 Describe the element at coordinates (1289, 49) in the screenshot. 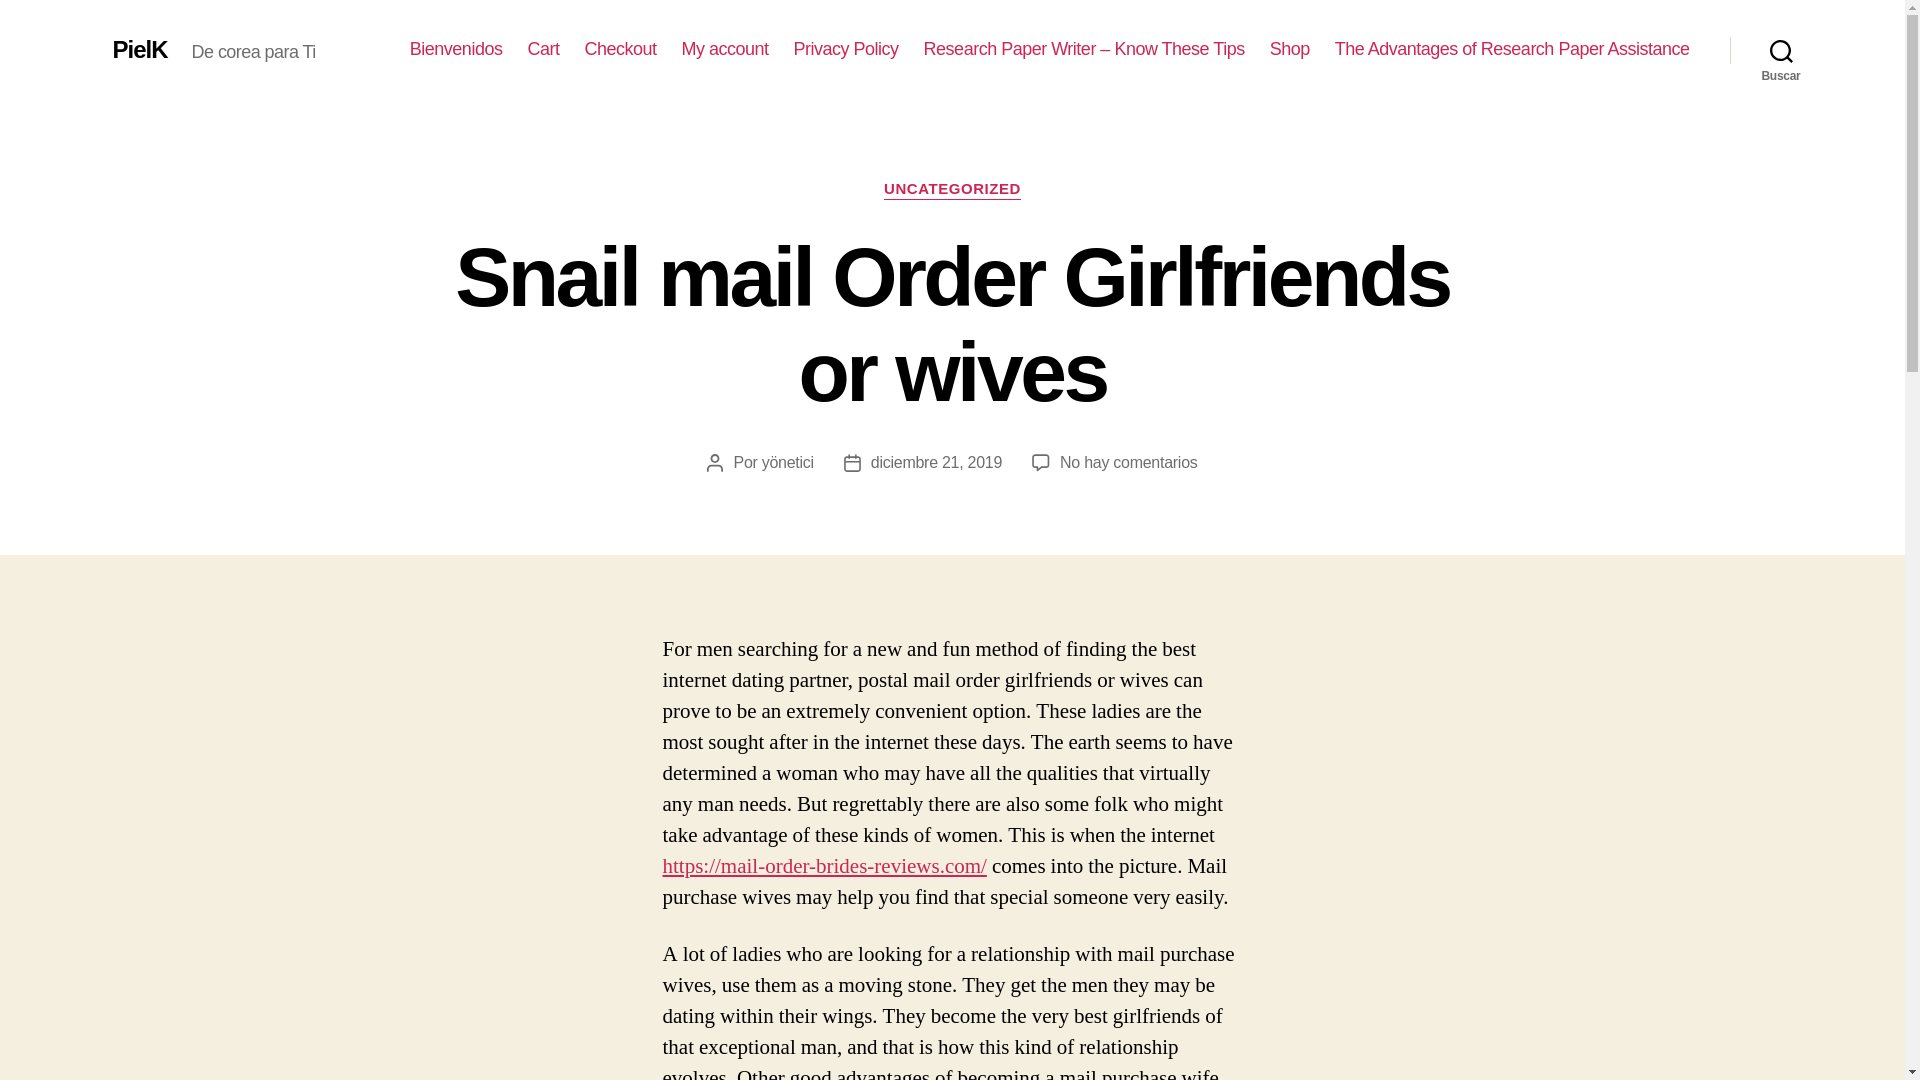

I see `Buscar` at that location.